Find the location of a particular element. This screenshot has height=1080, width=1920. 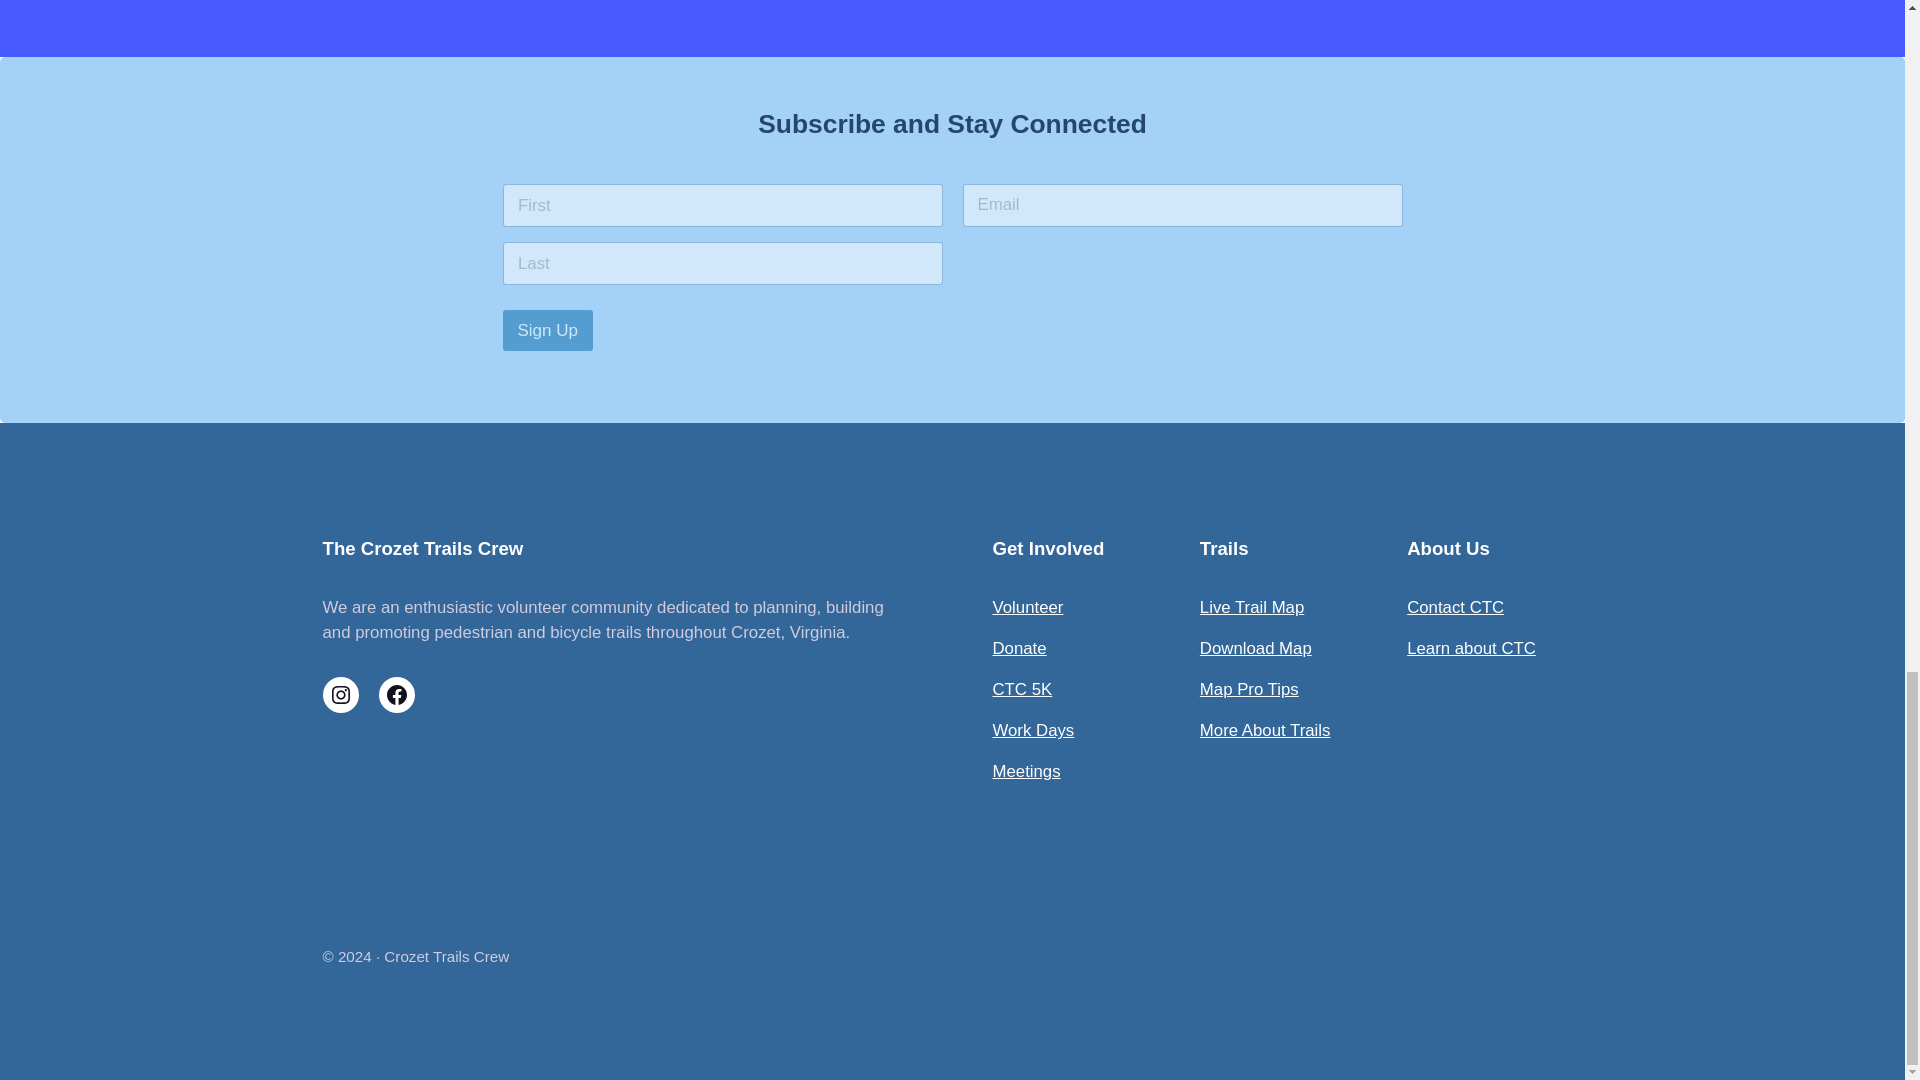

Work Days is located at coordinates (1032, 730).